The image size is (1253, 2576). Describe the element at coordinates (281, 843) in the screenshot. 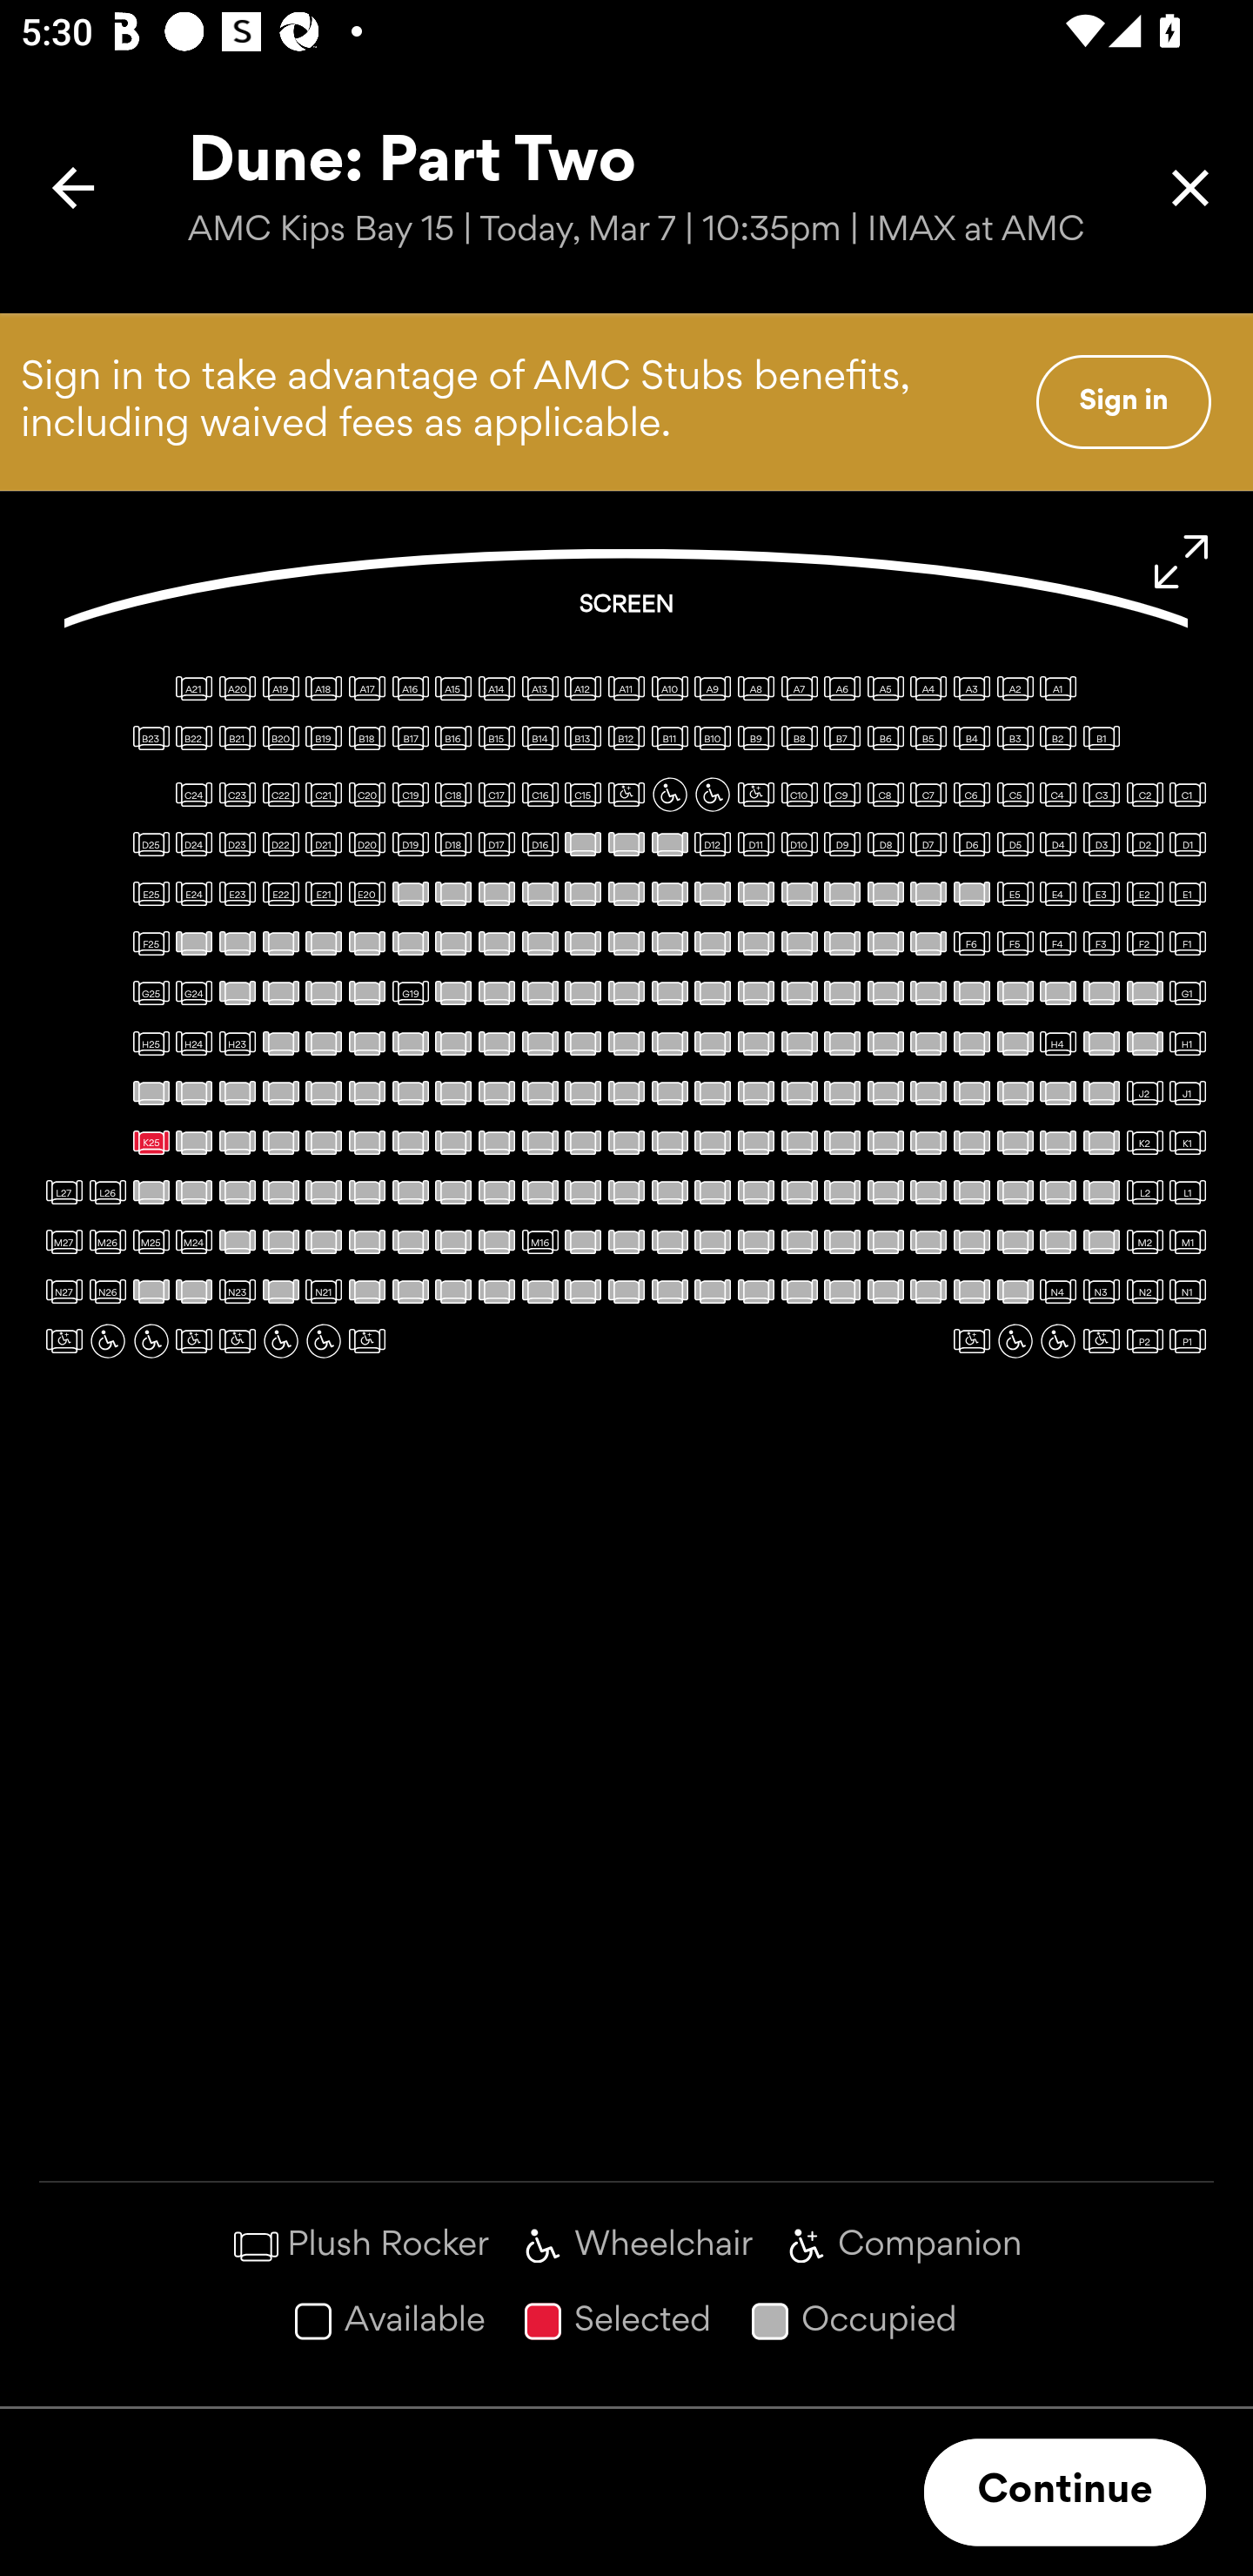

I see `D22, Regular seat, available` at that location.